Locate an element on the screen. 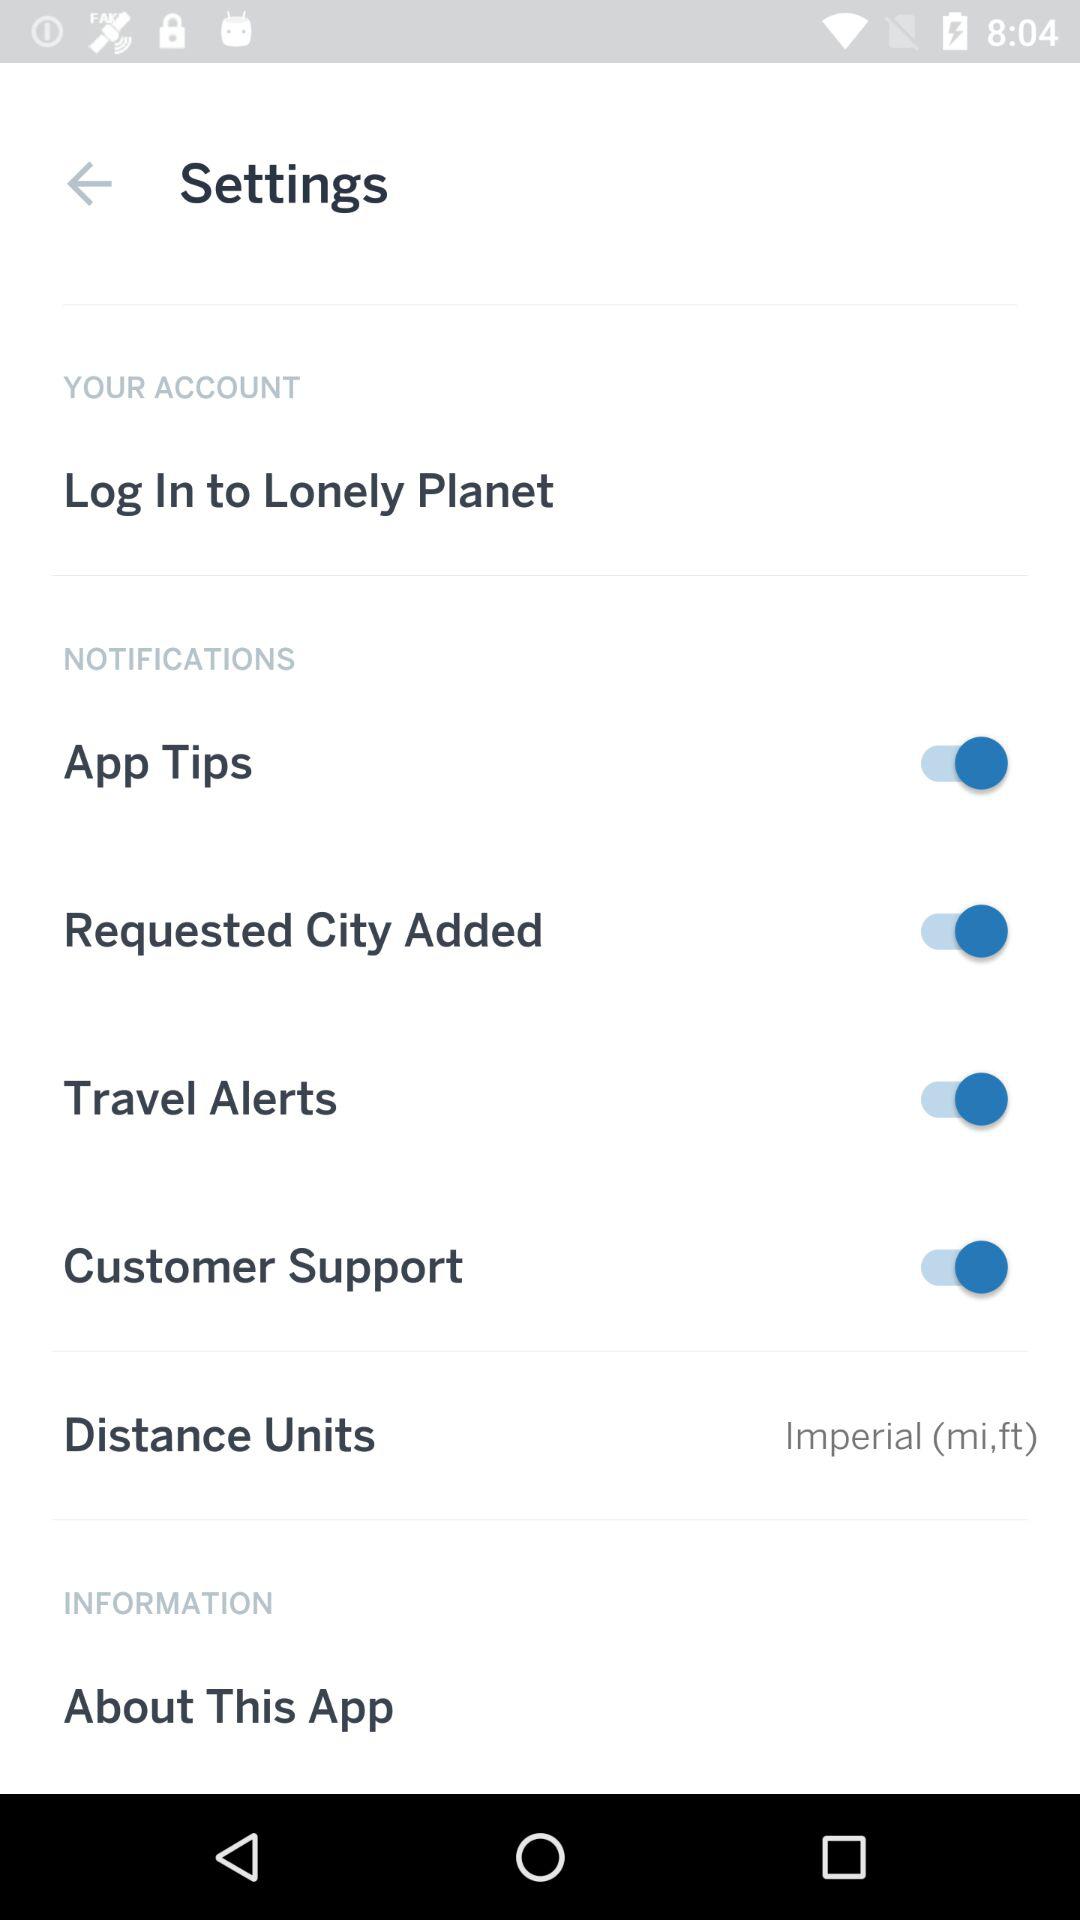 The image size is (1080, 1920). select the tab below text notification is located at coordinates (540, 762).